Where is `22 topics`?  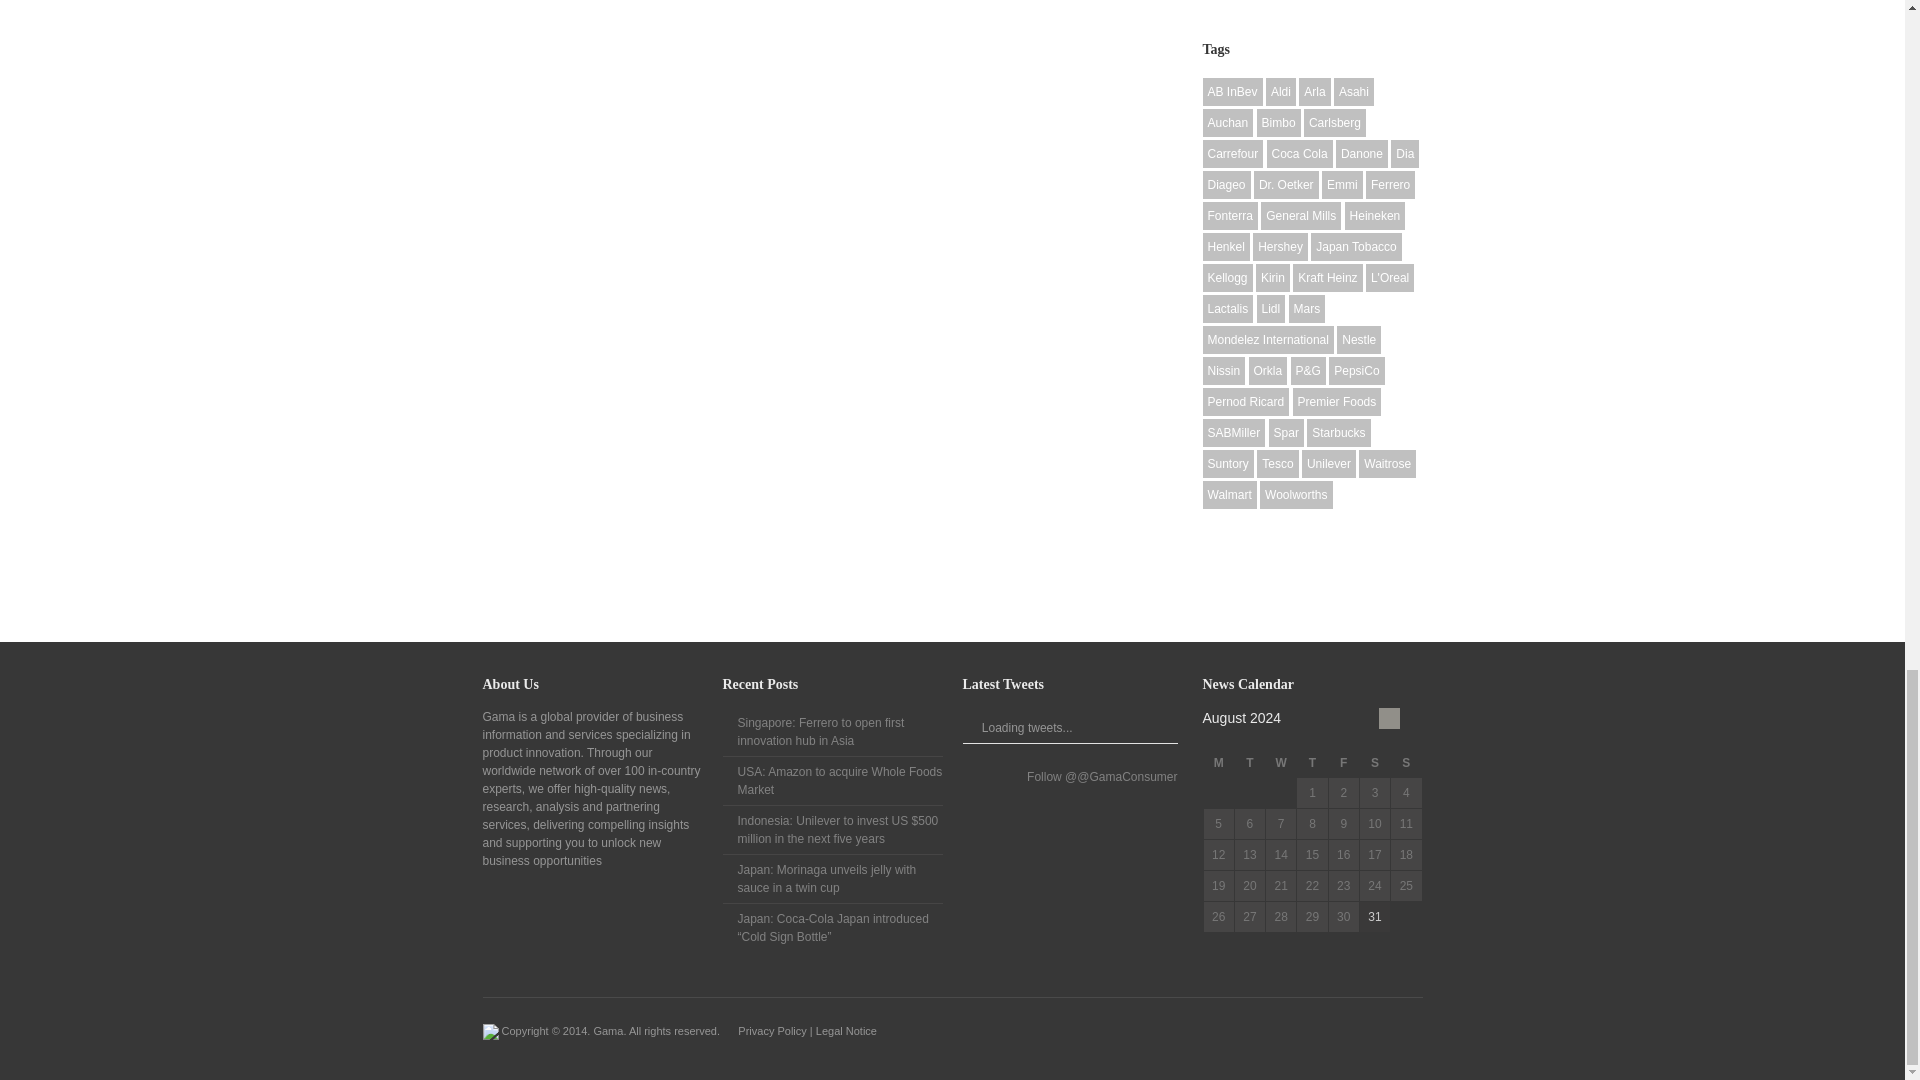
22 topics is located at coordinates (1280, 91).